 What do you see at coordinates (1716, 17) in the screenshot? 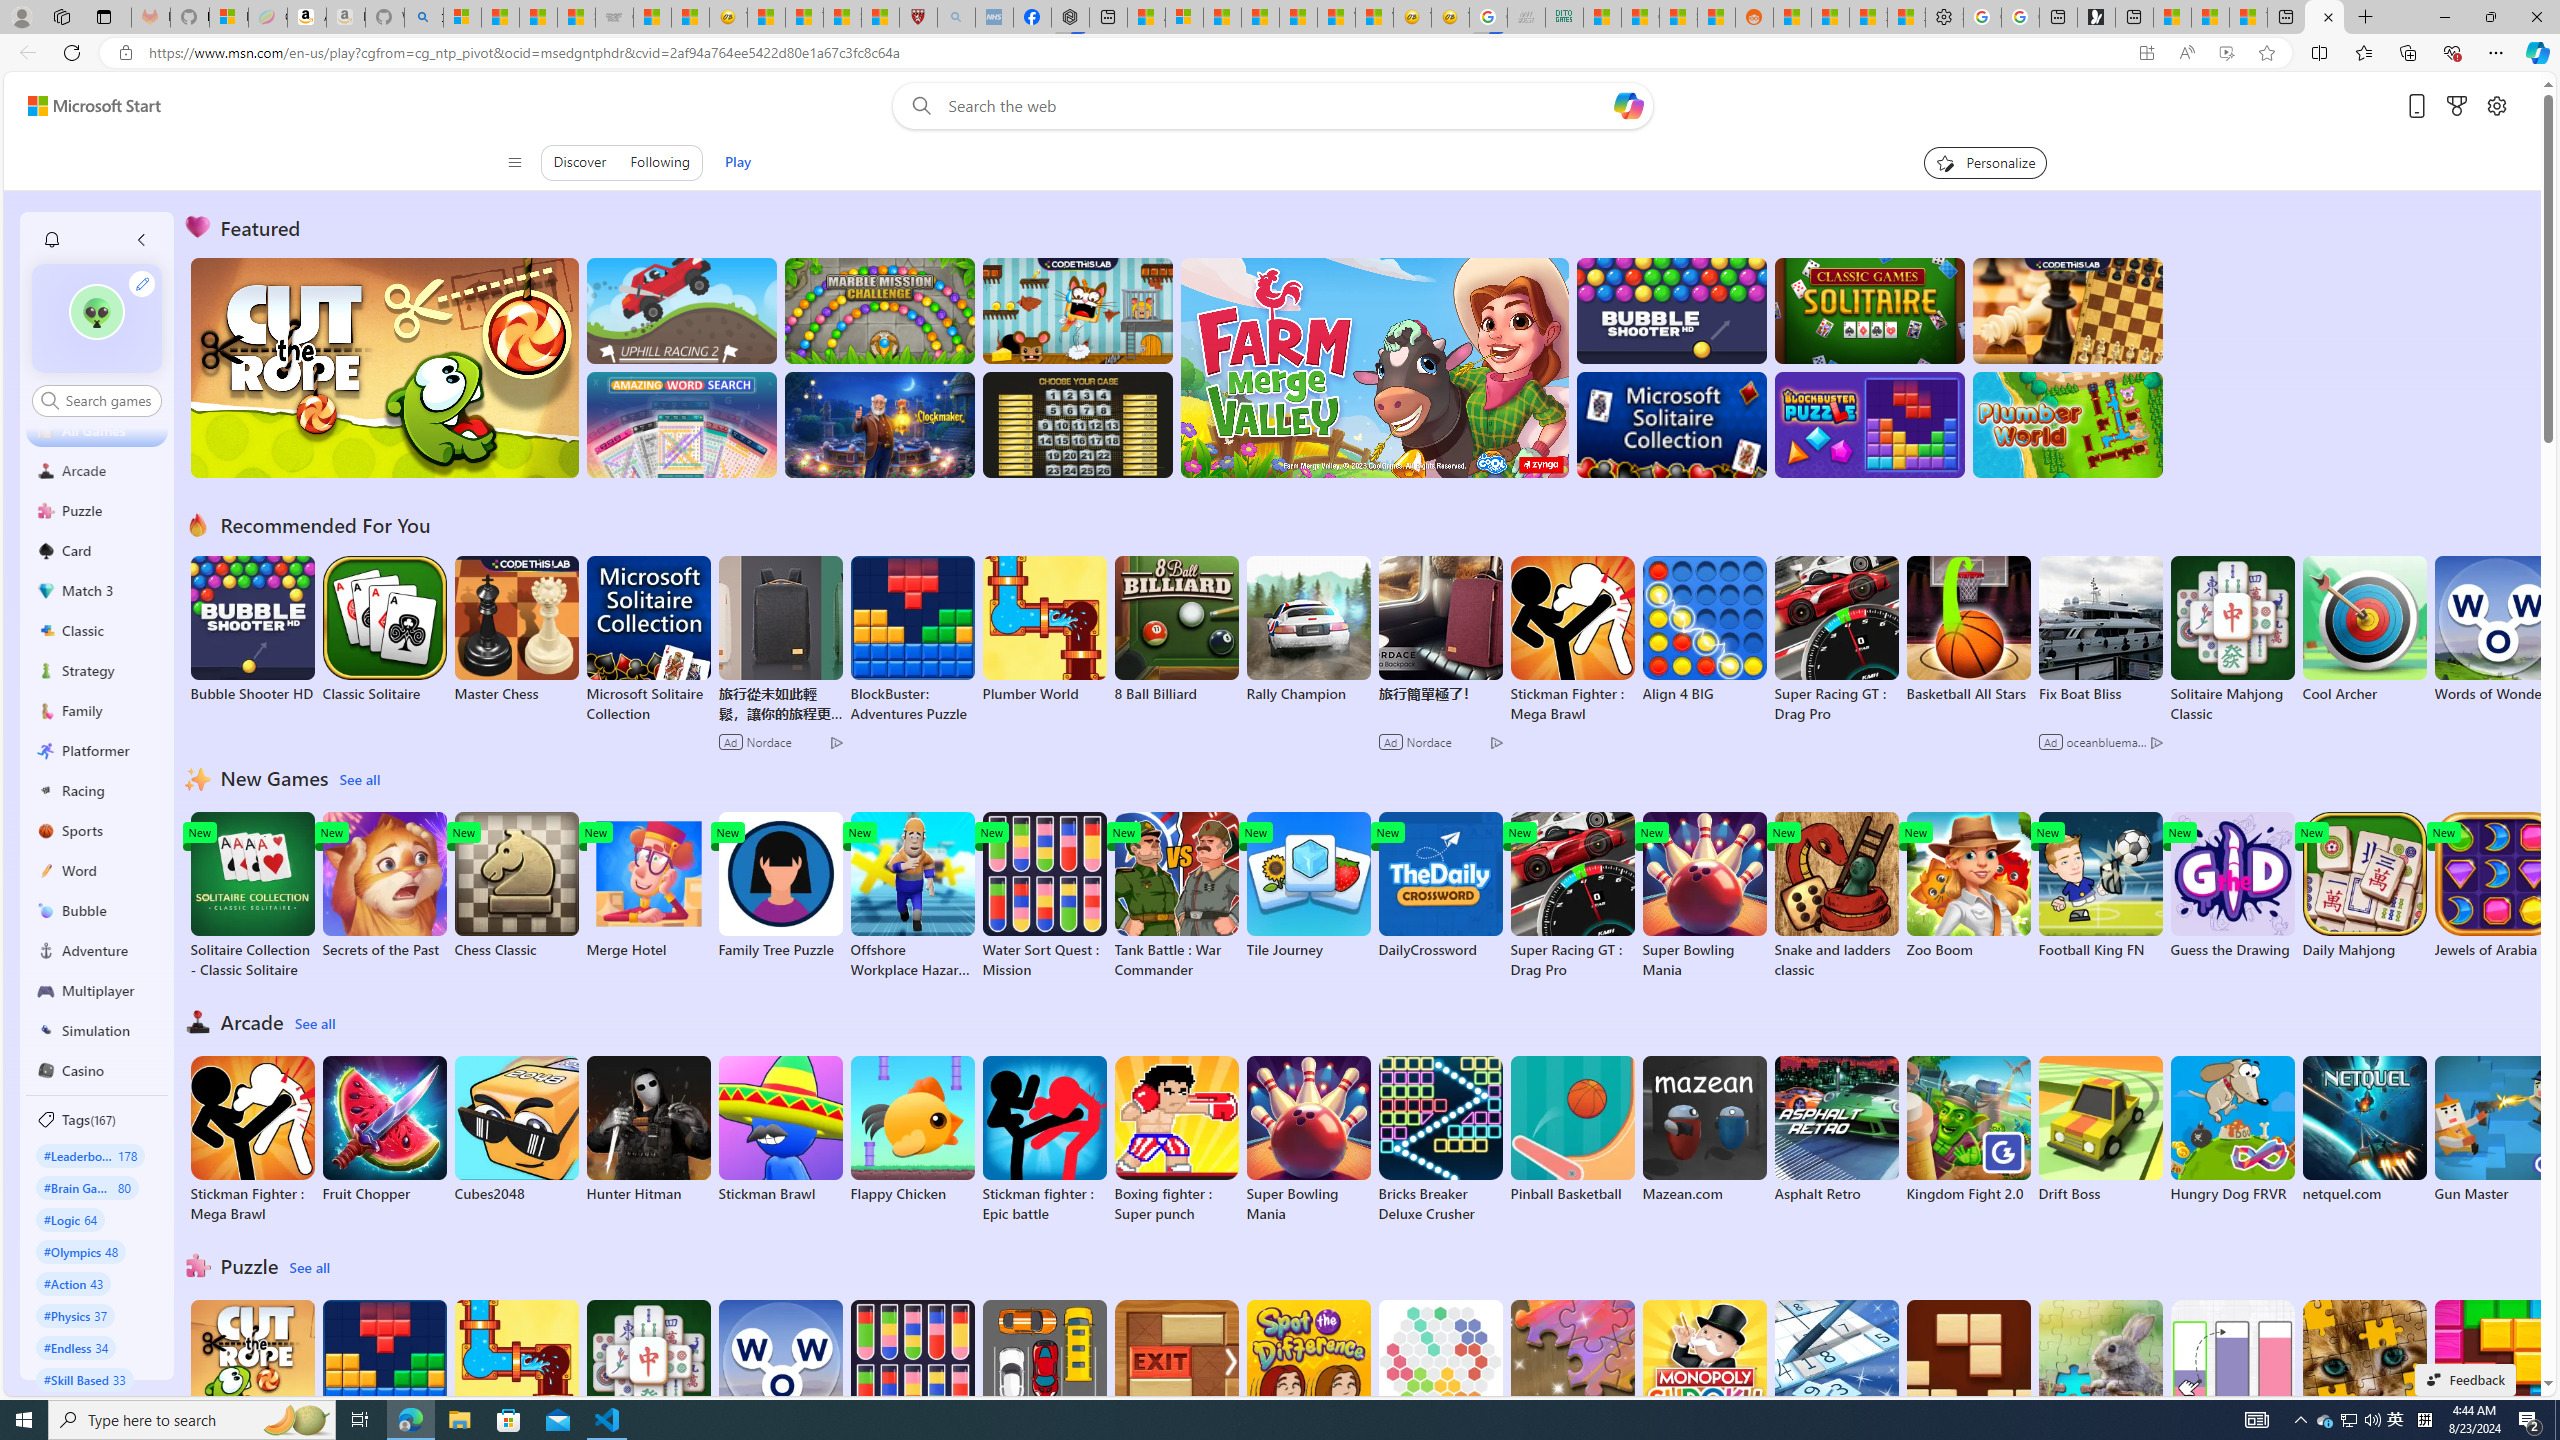
I see `MSN` at bounding box center [1716, 17].